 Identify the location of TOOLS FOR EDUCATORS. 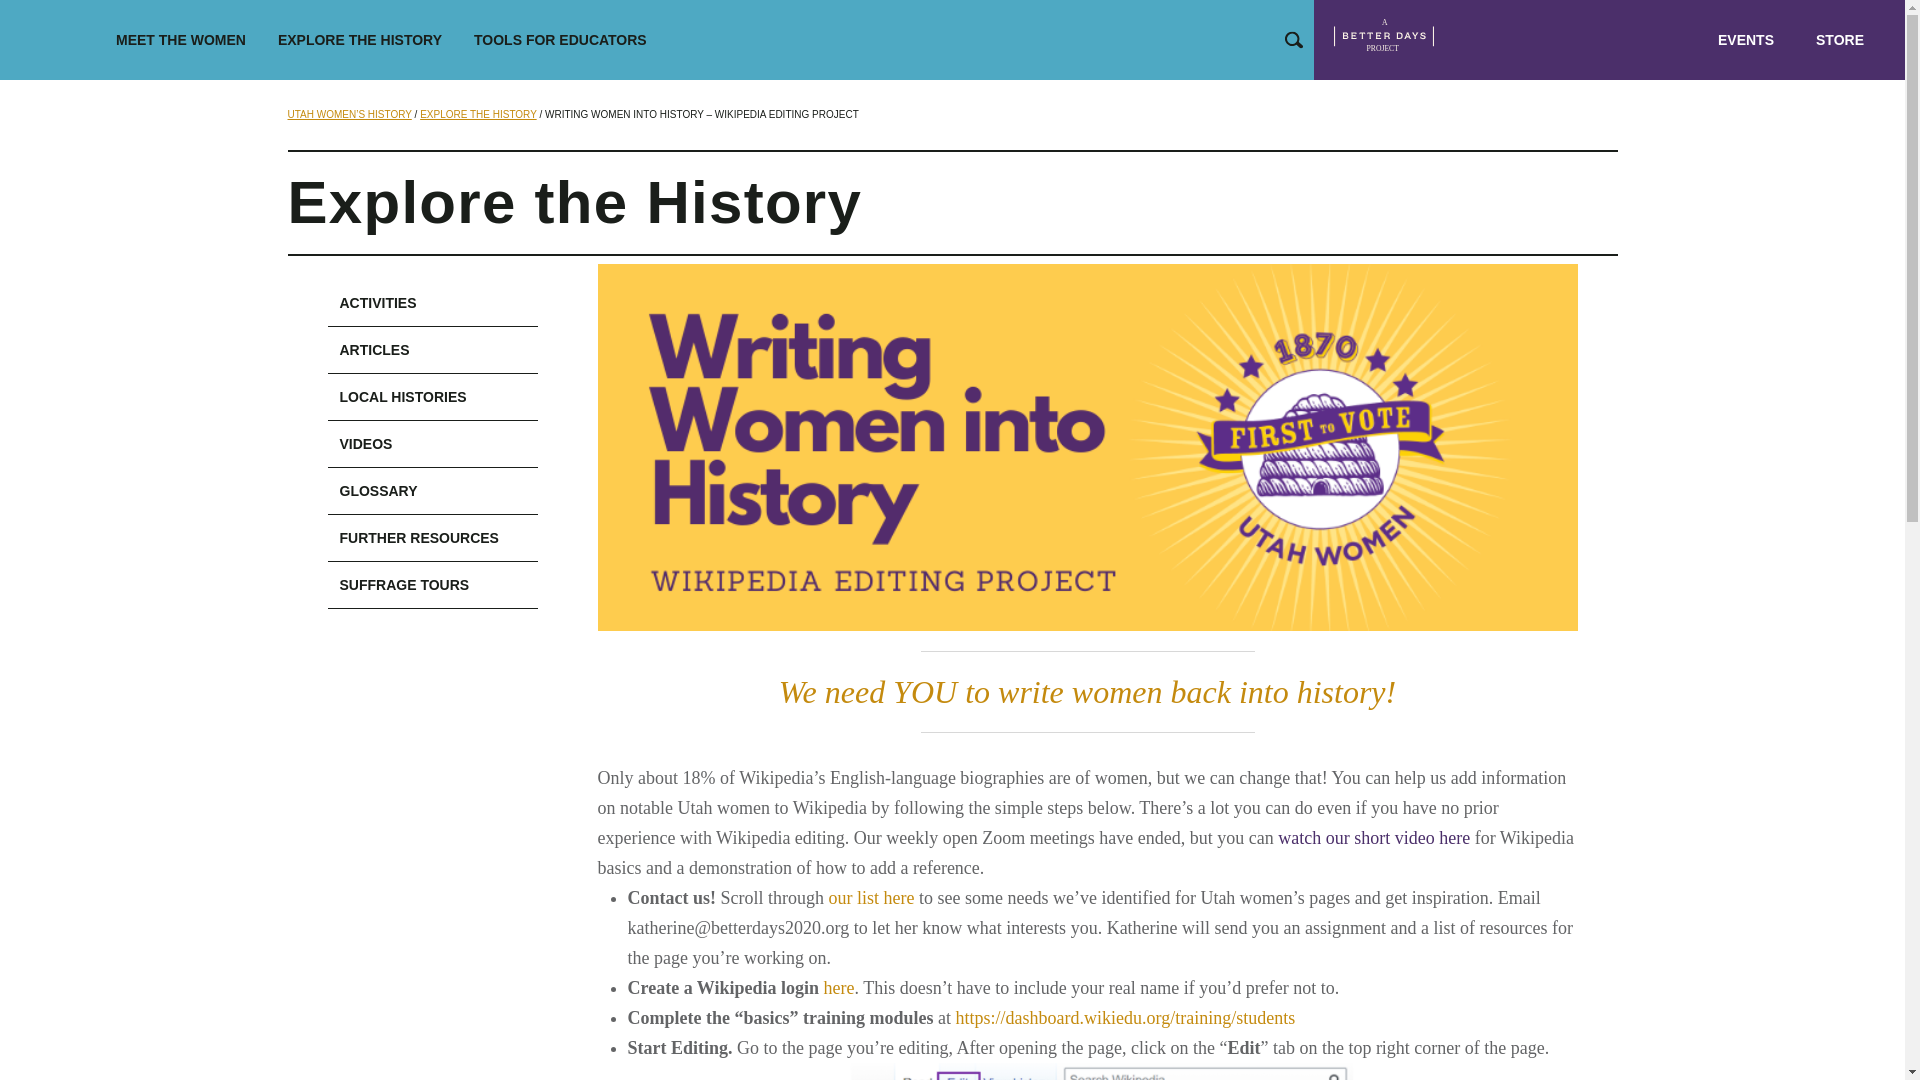
(560, 40).